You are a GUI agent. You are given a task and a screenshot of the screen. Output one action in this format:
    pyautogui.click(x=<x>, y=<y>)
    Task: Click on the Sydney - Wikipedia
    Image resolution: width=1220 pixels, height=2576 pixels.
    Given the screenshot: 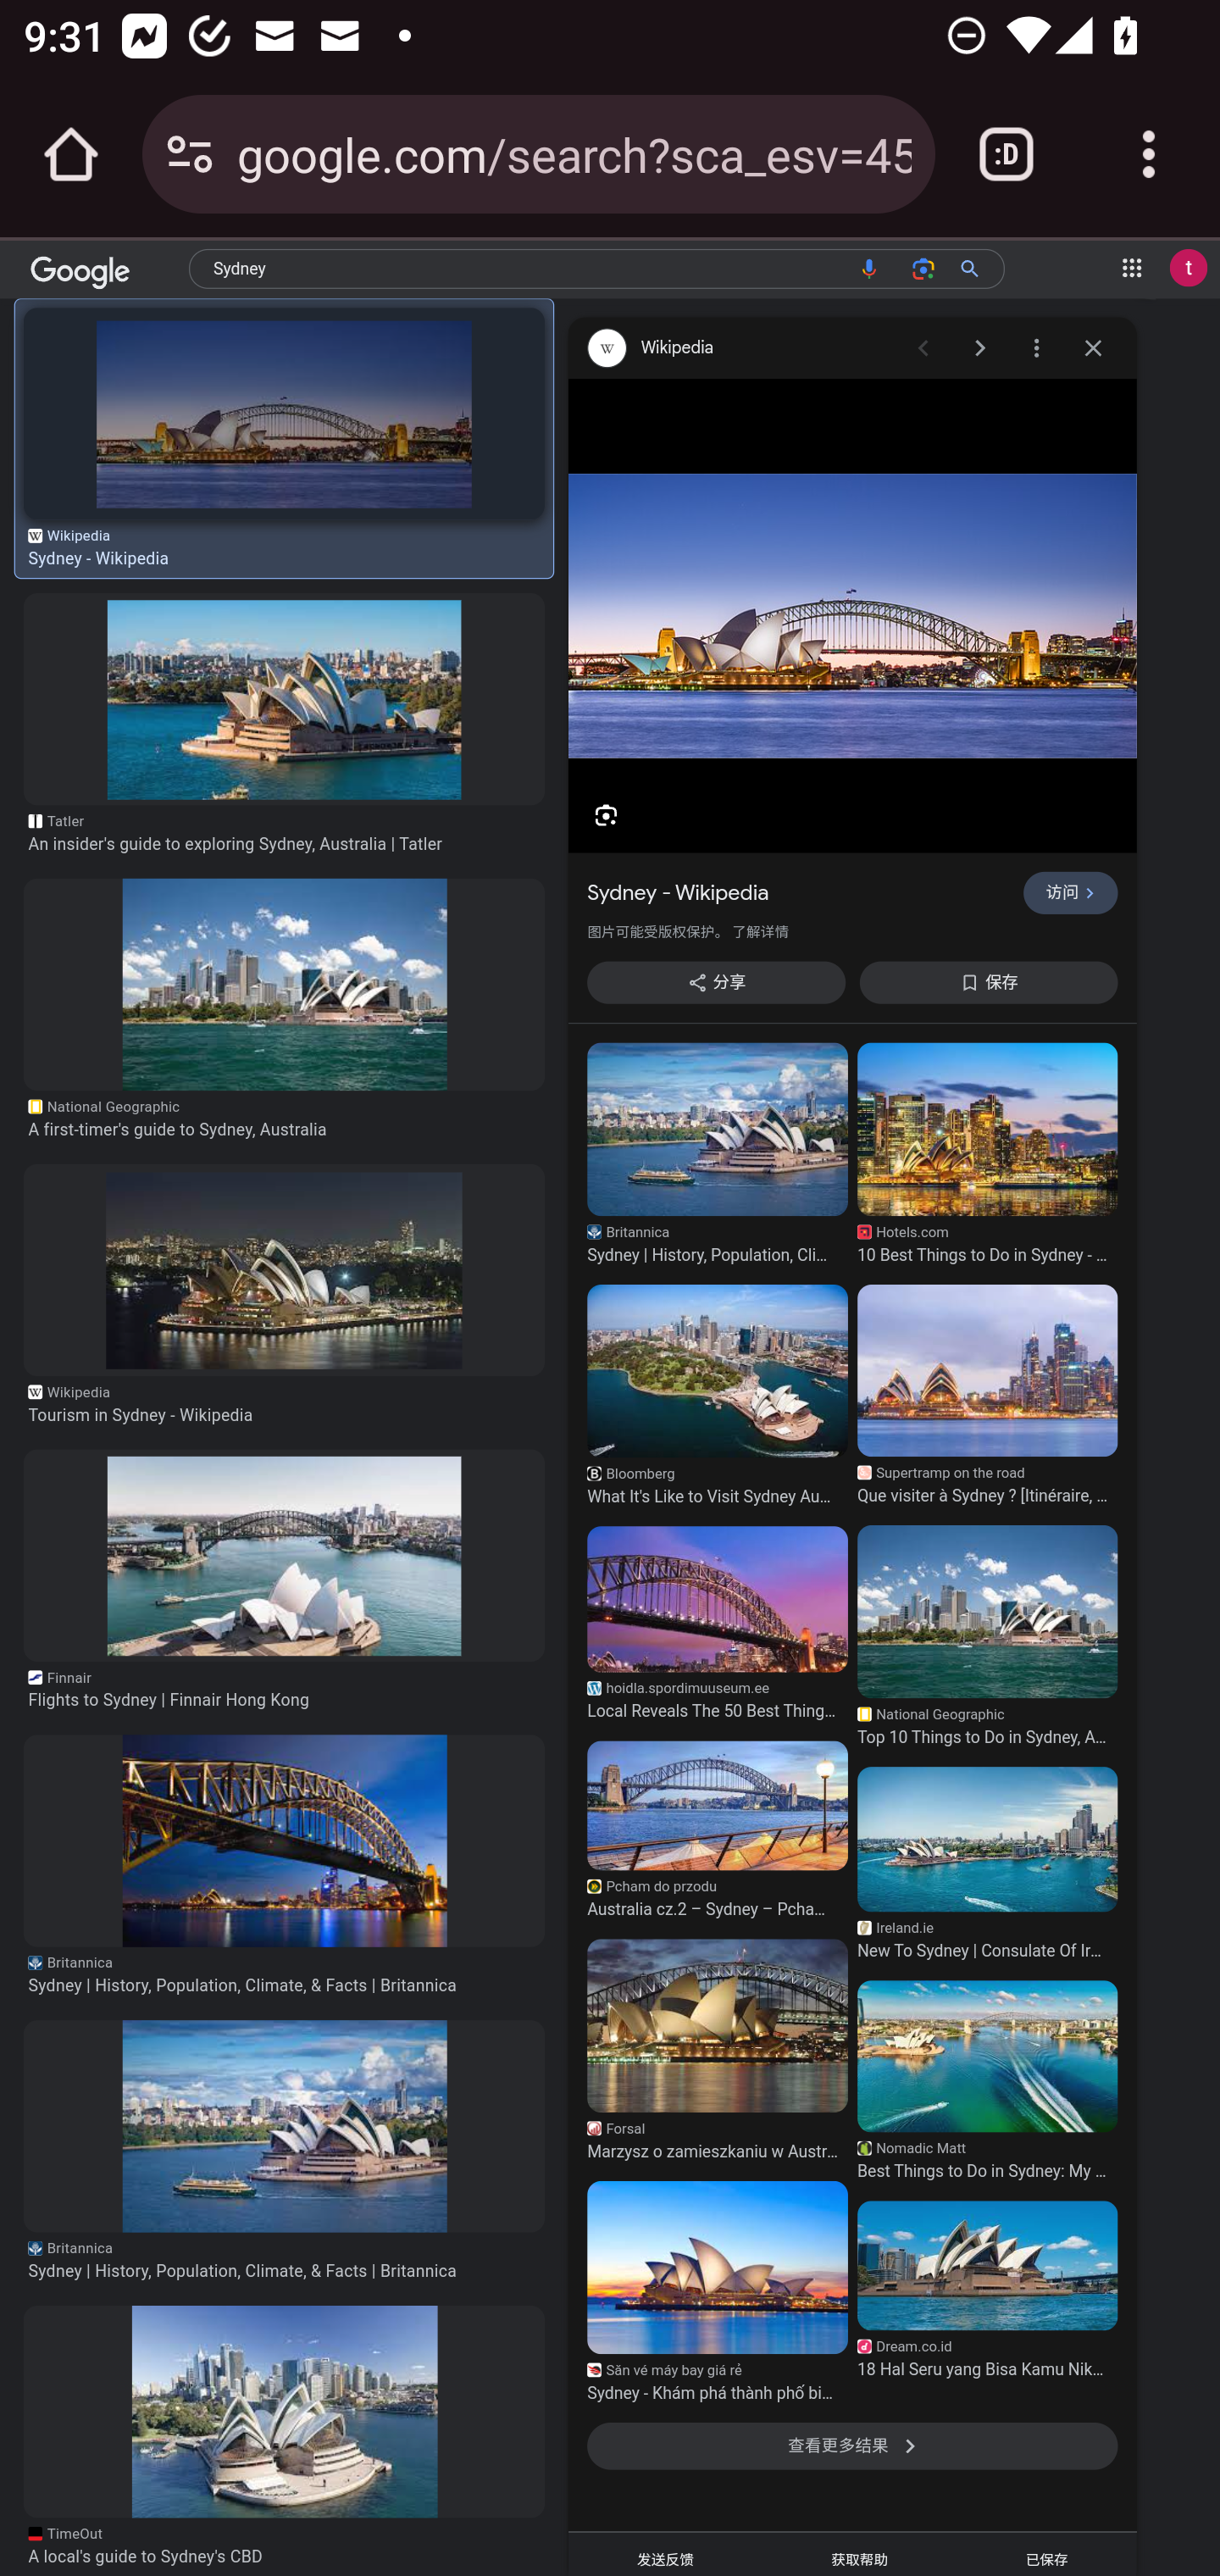 What is the action you would take?
    pyautogui.click(x=796, y=893)
    